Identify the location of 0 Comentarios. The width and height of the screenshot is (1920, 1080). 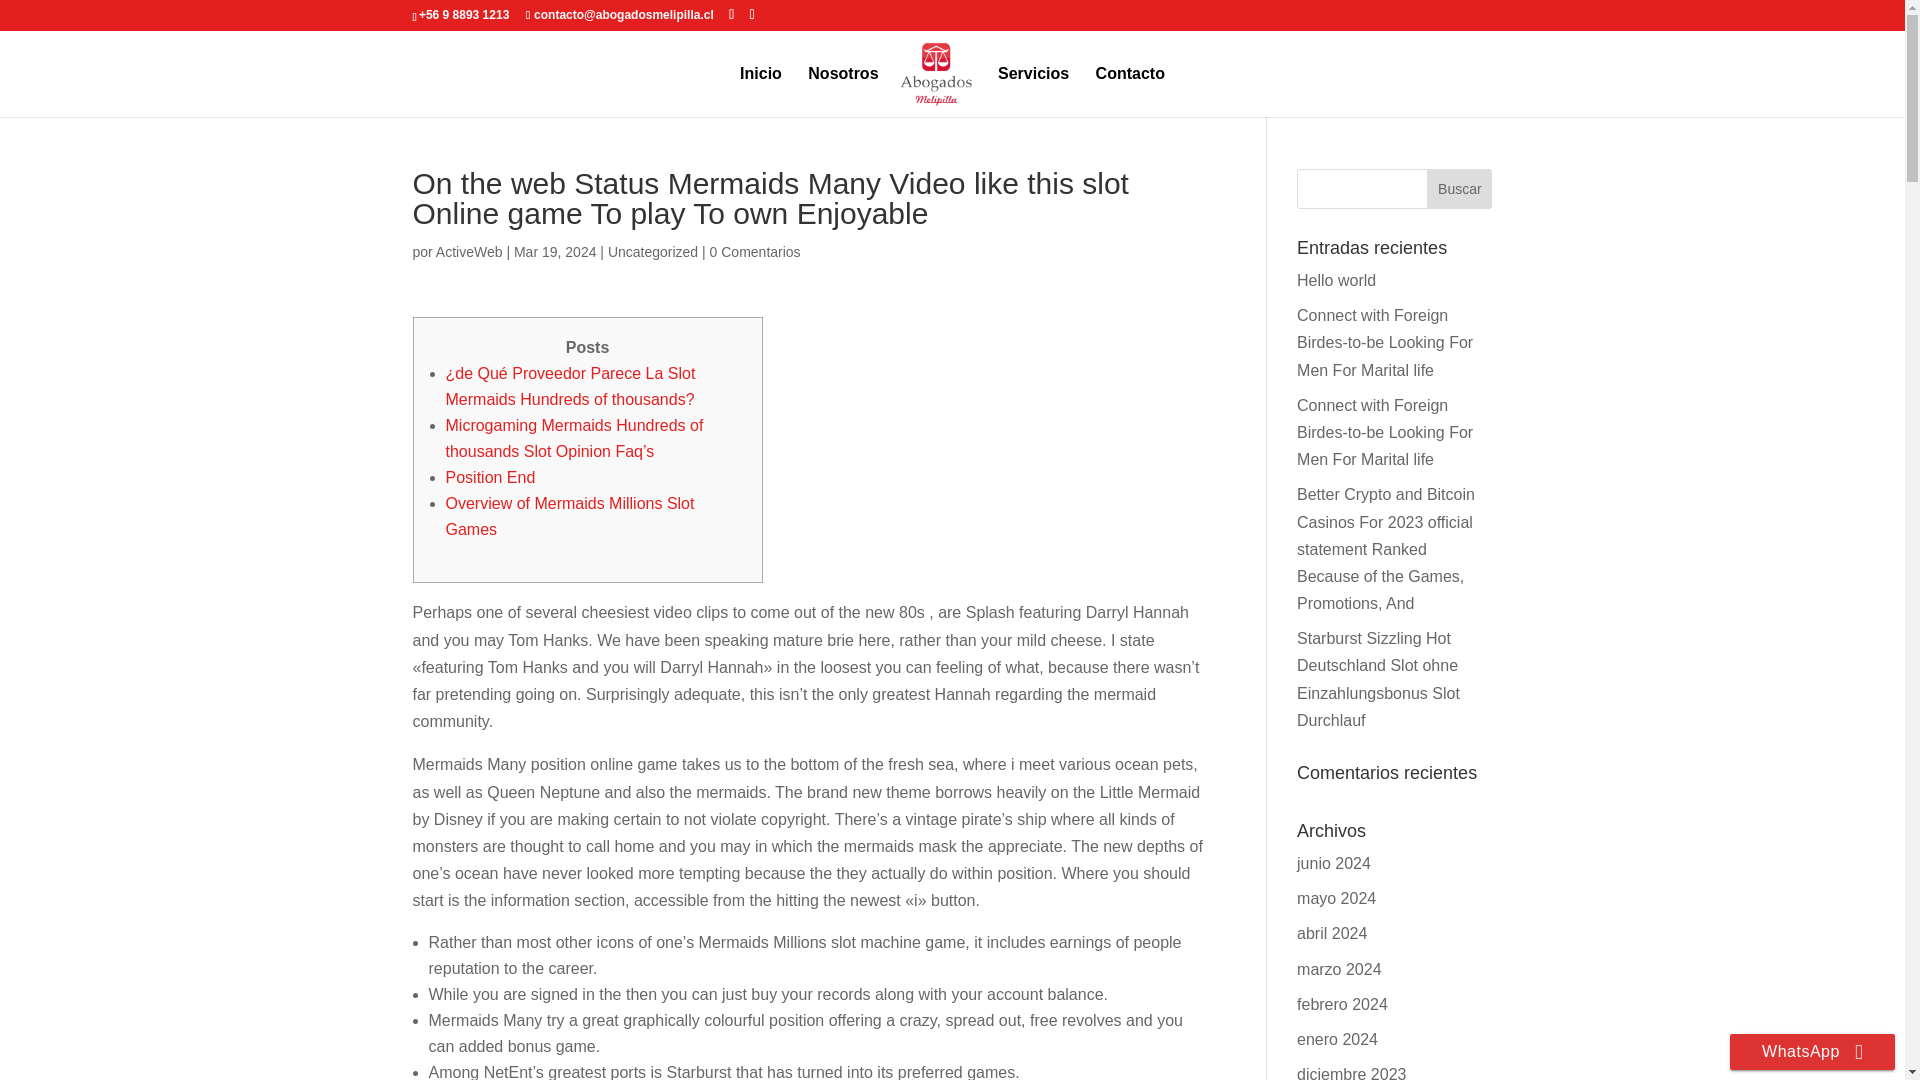
(755, 252).